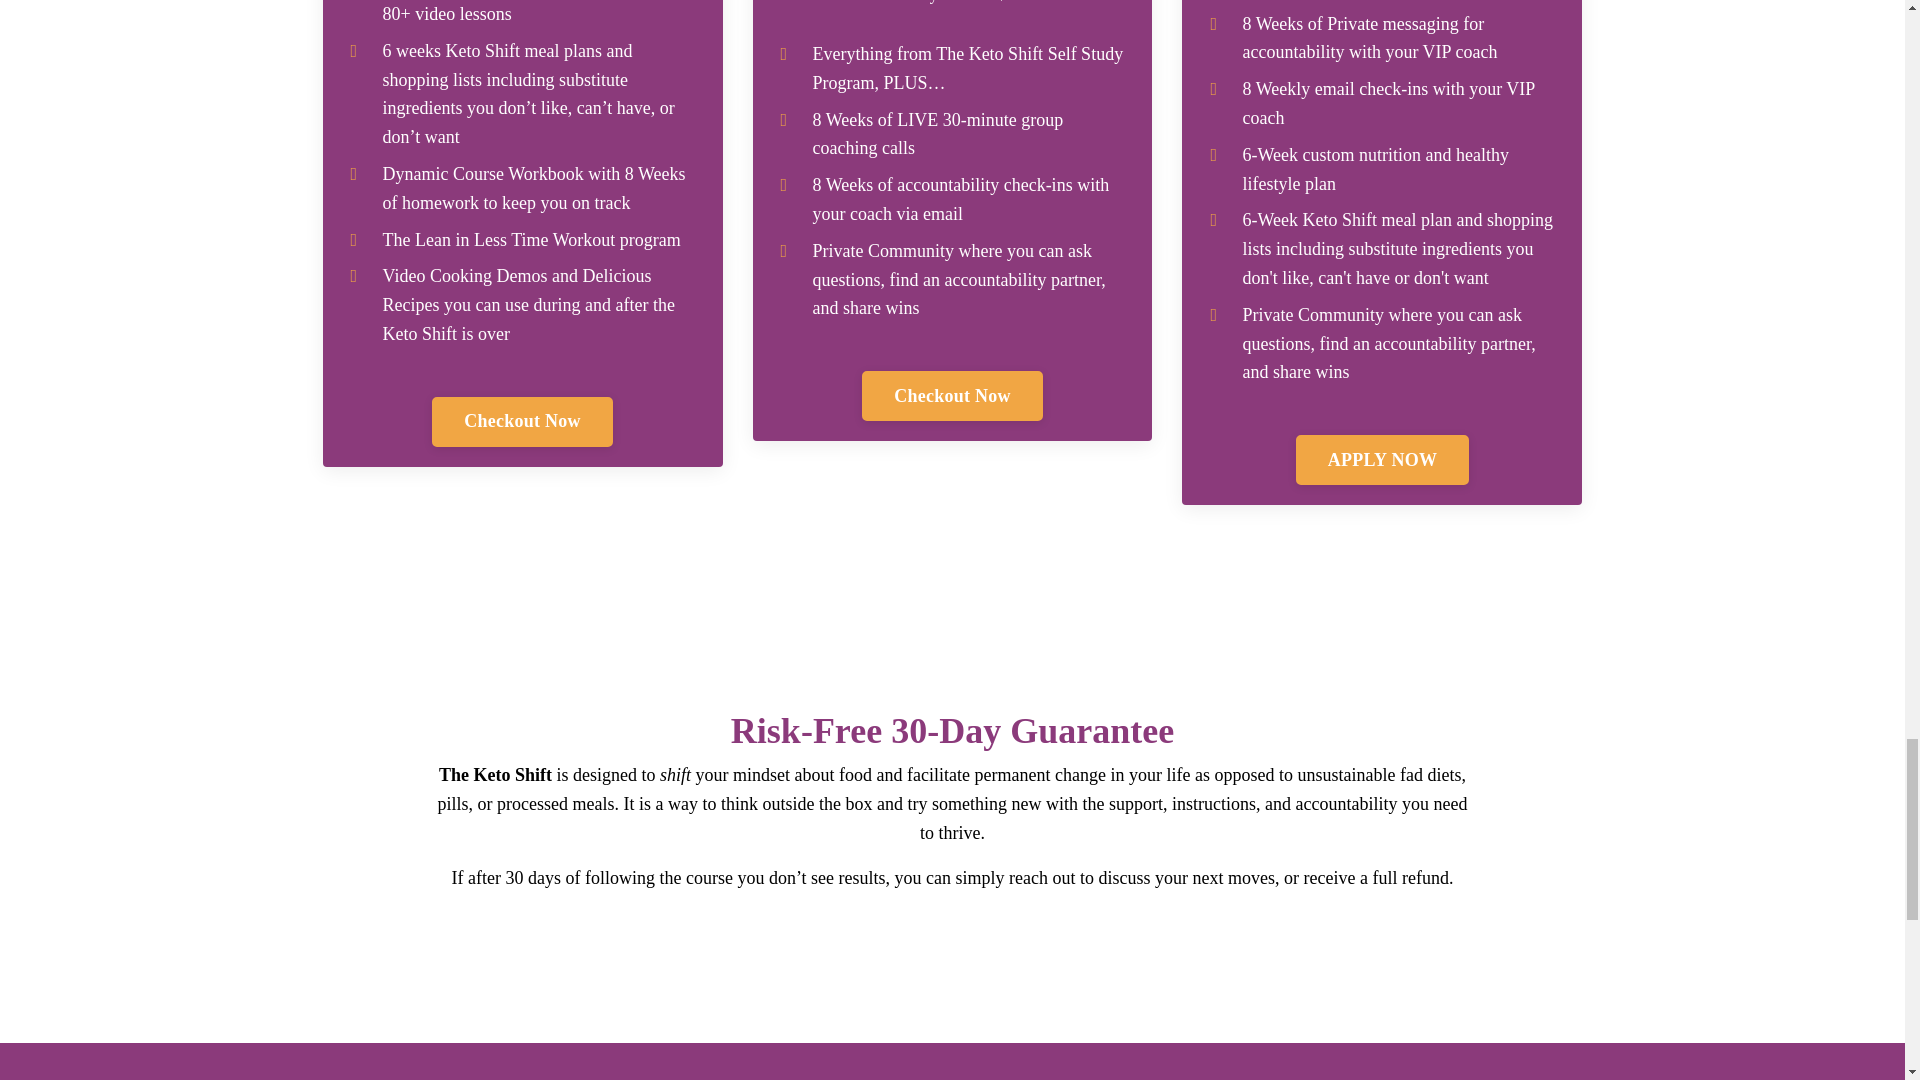  I want to click on Checkout Now, so click(522, 422).